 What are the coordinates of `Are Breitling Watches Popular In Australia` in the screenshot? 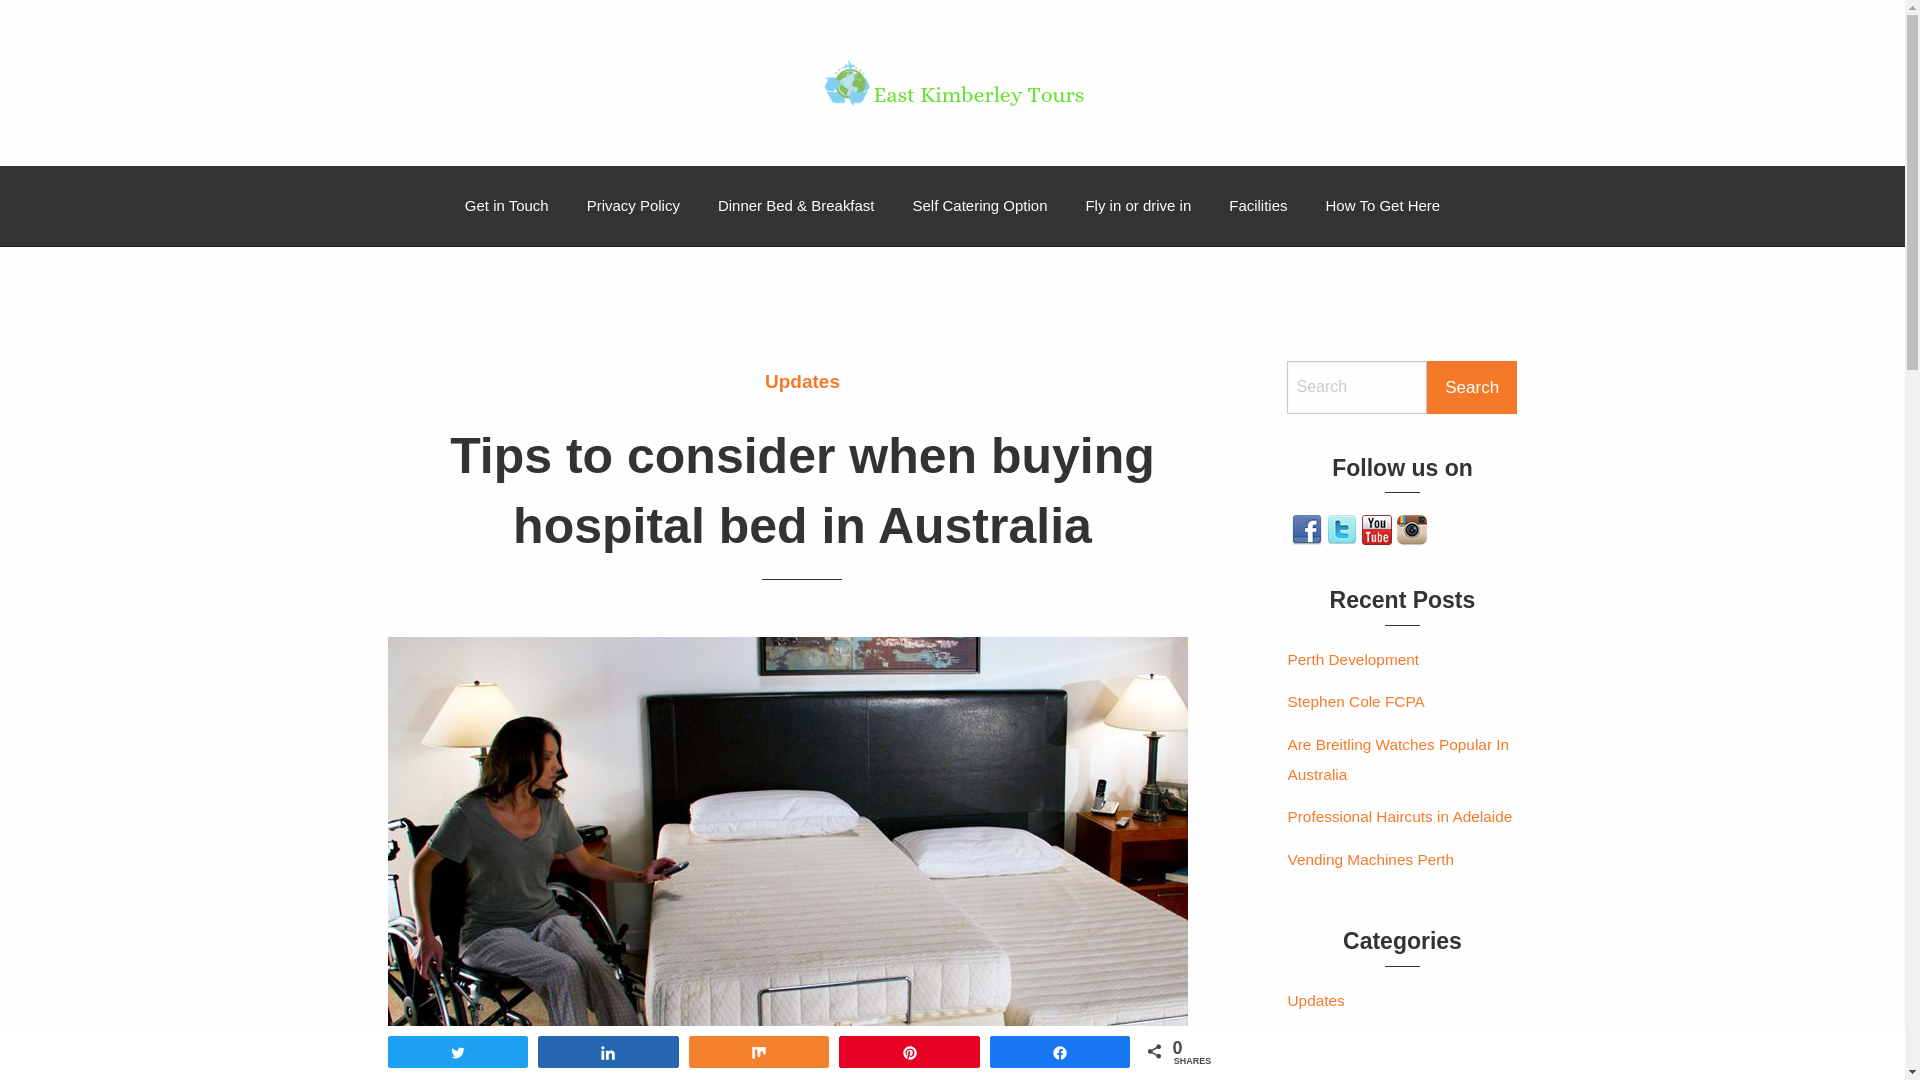 It's located at (1402, 760).